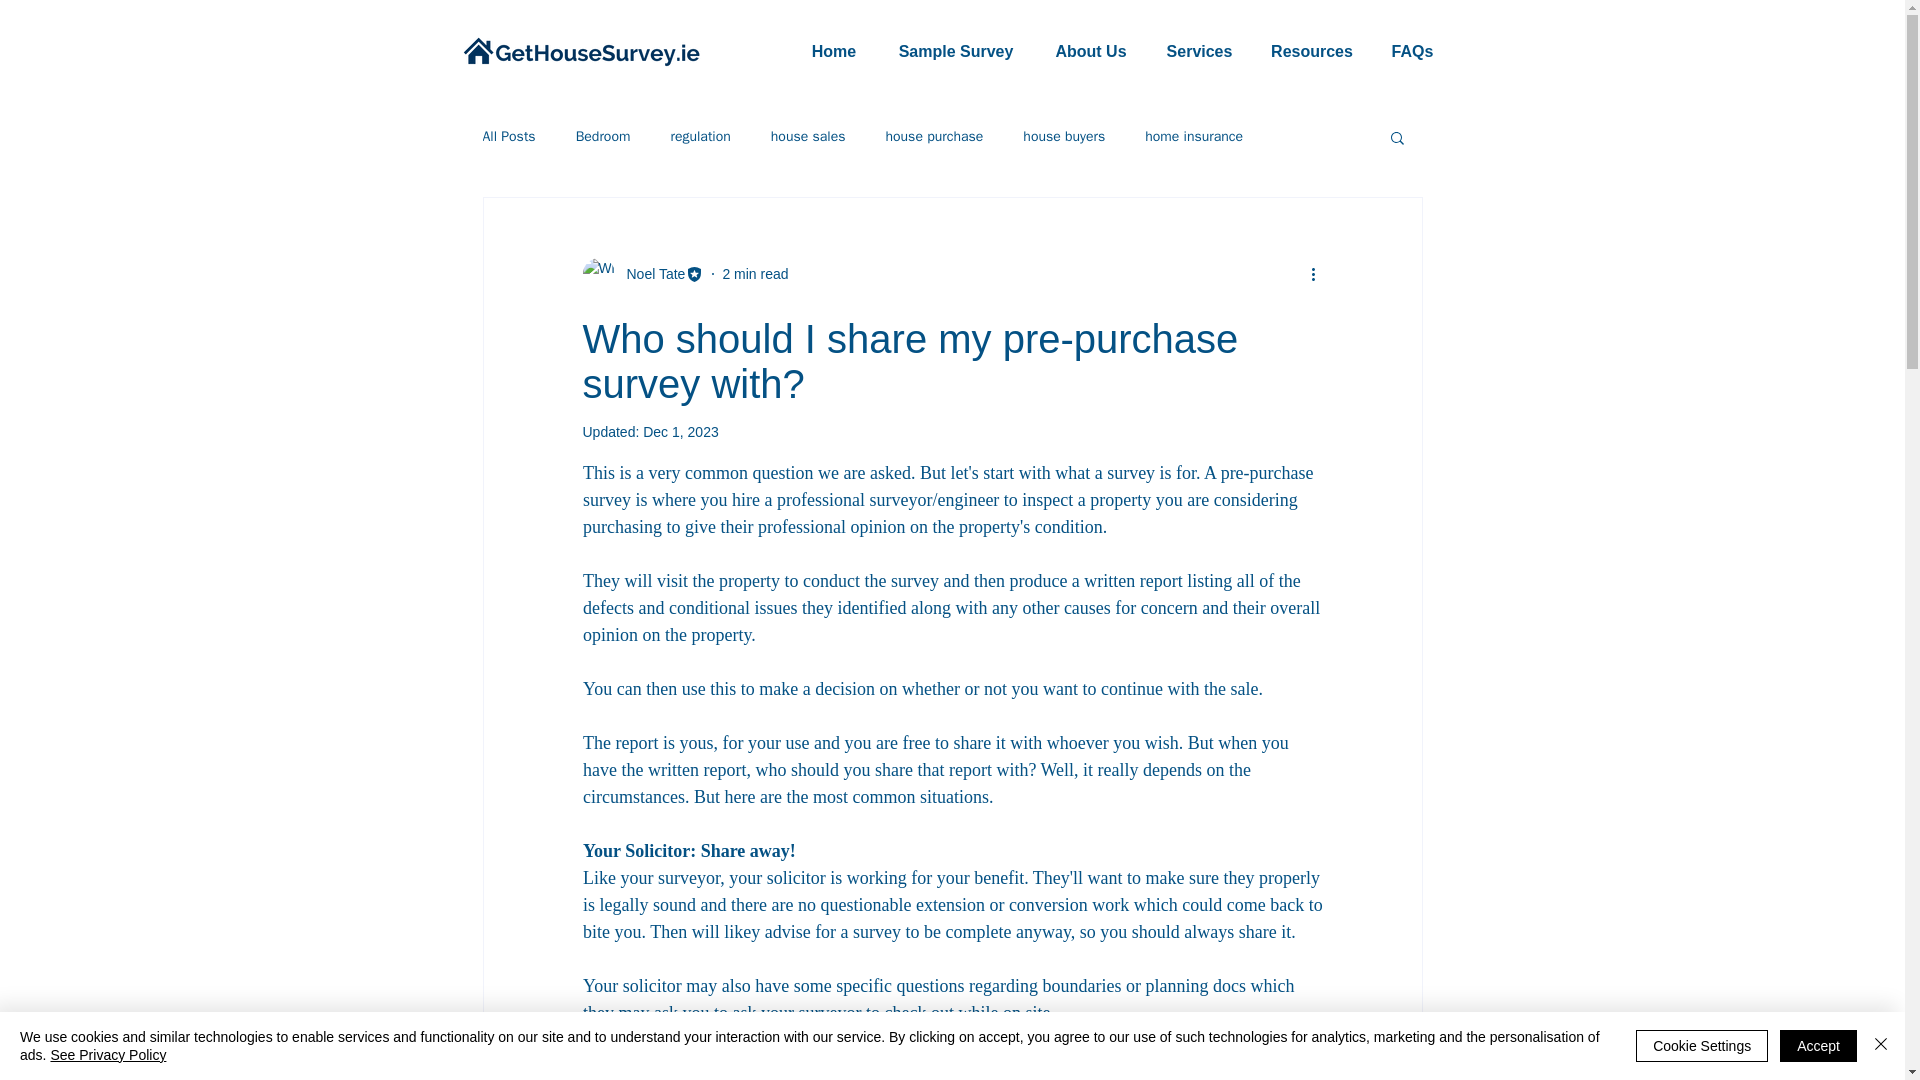 Image resolution: width=1920 pixels, height=1080 pixels. Describe the element at coordinates (1090, 51) in the screenshot. I see `About Us` at that location.